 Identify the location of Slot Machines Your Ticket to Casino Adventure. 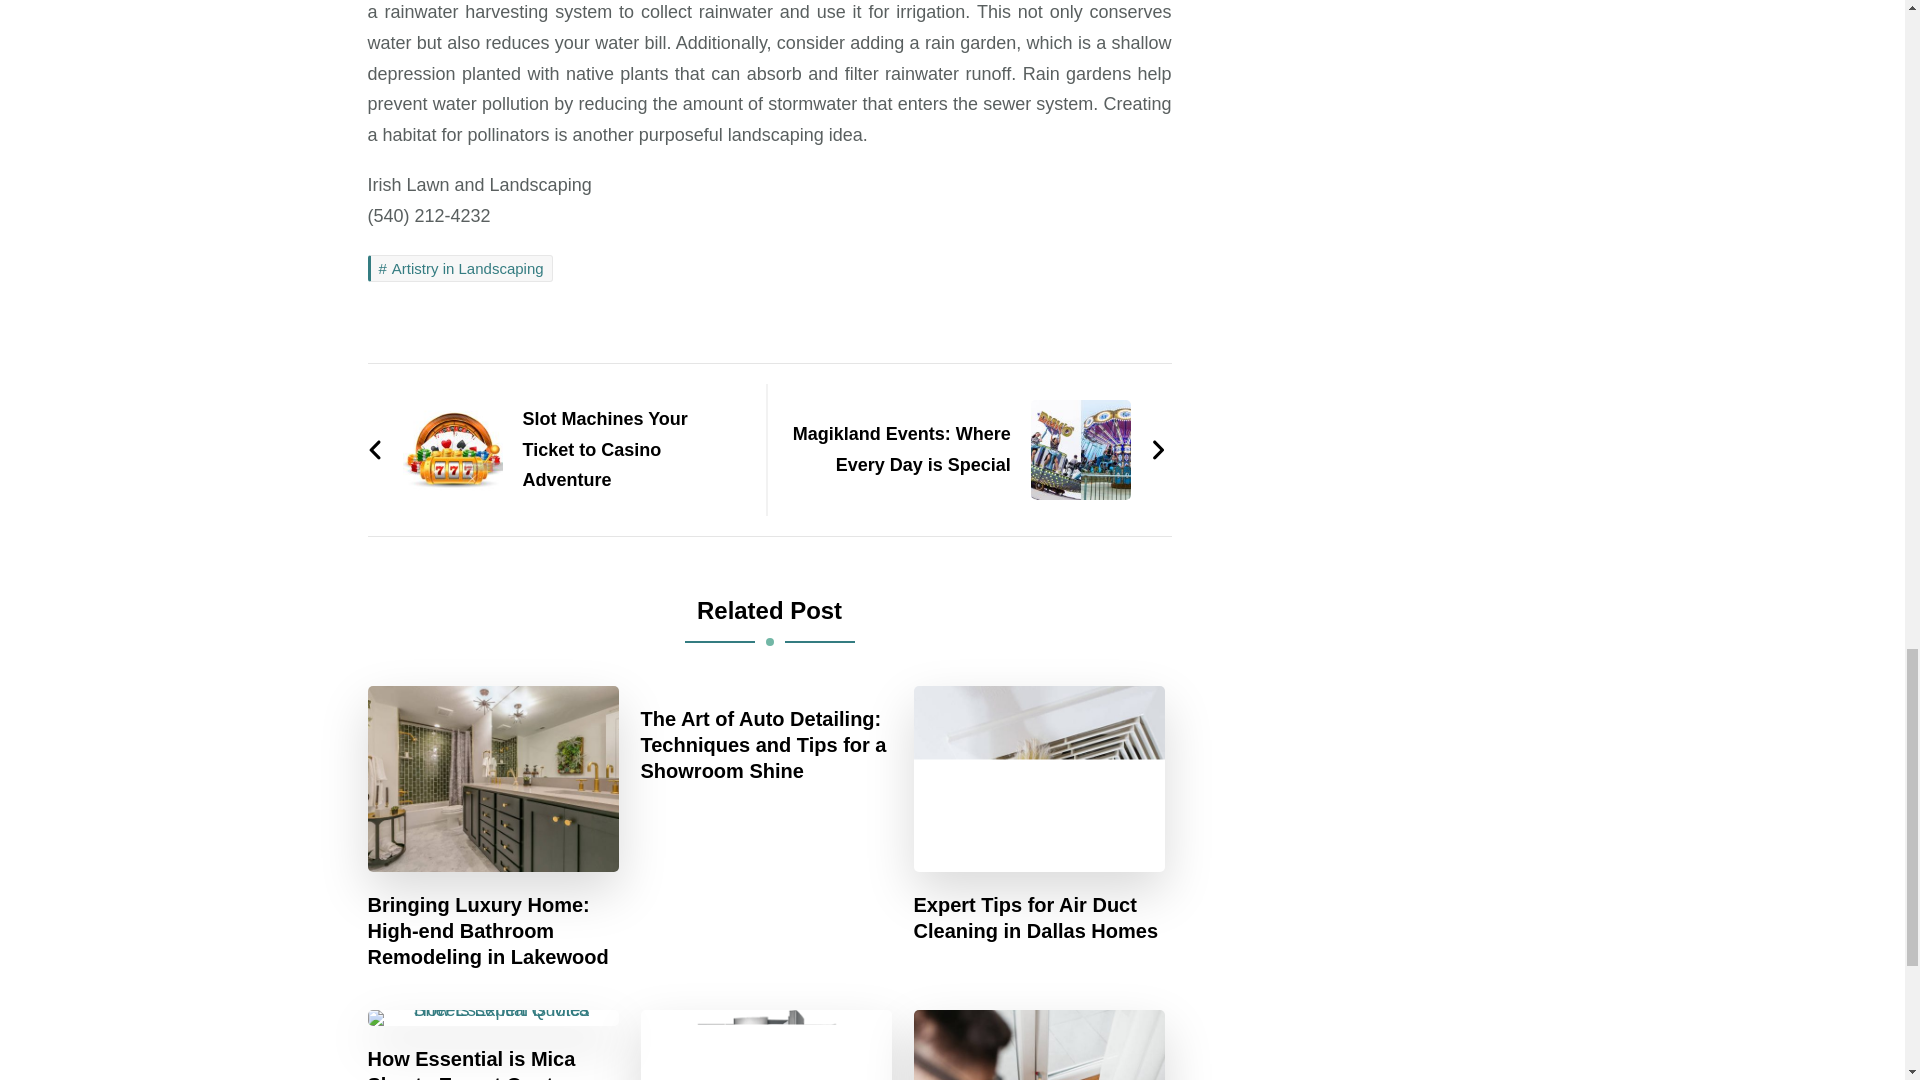
(556, 449).